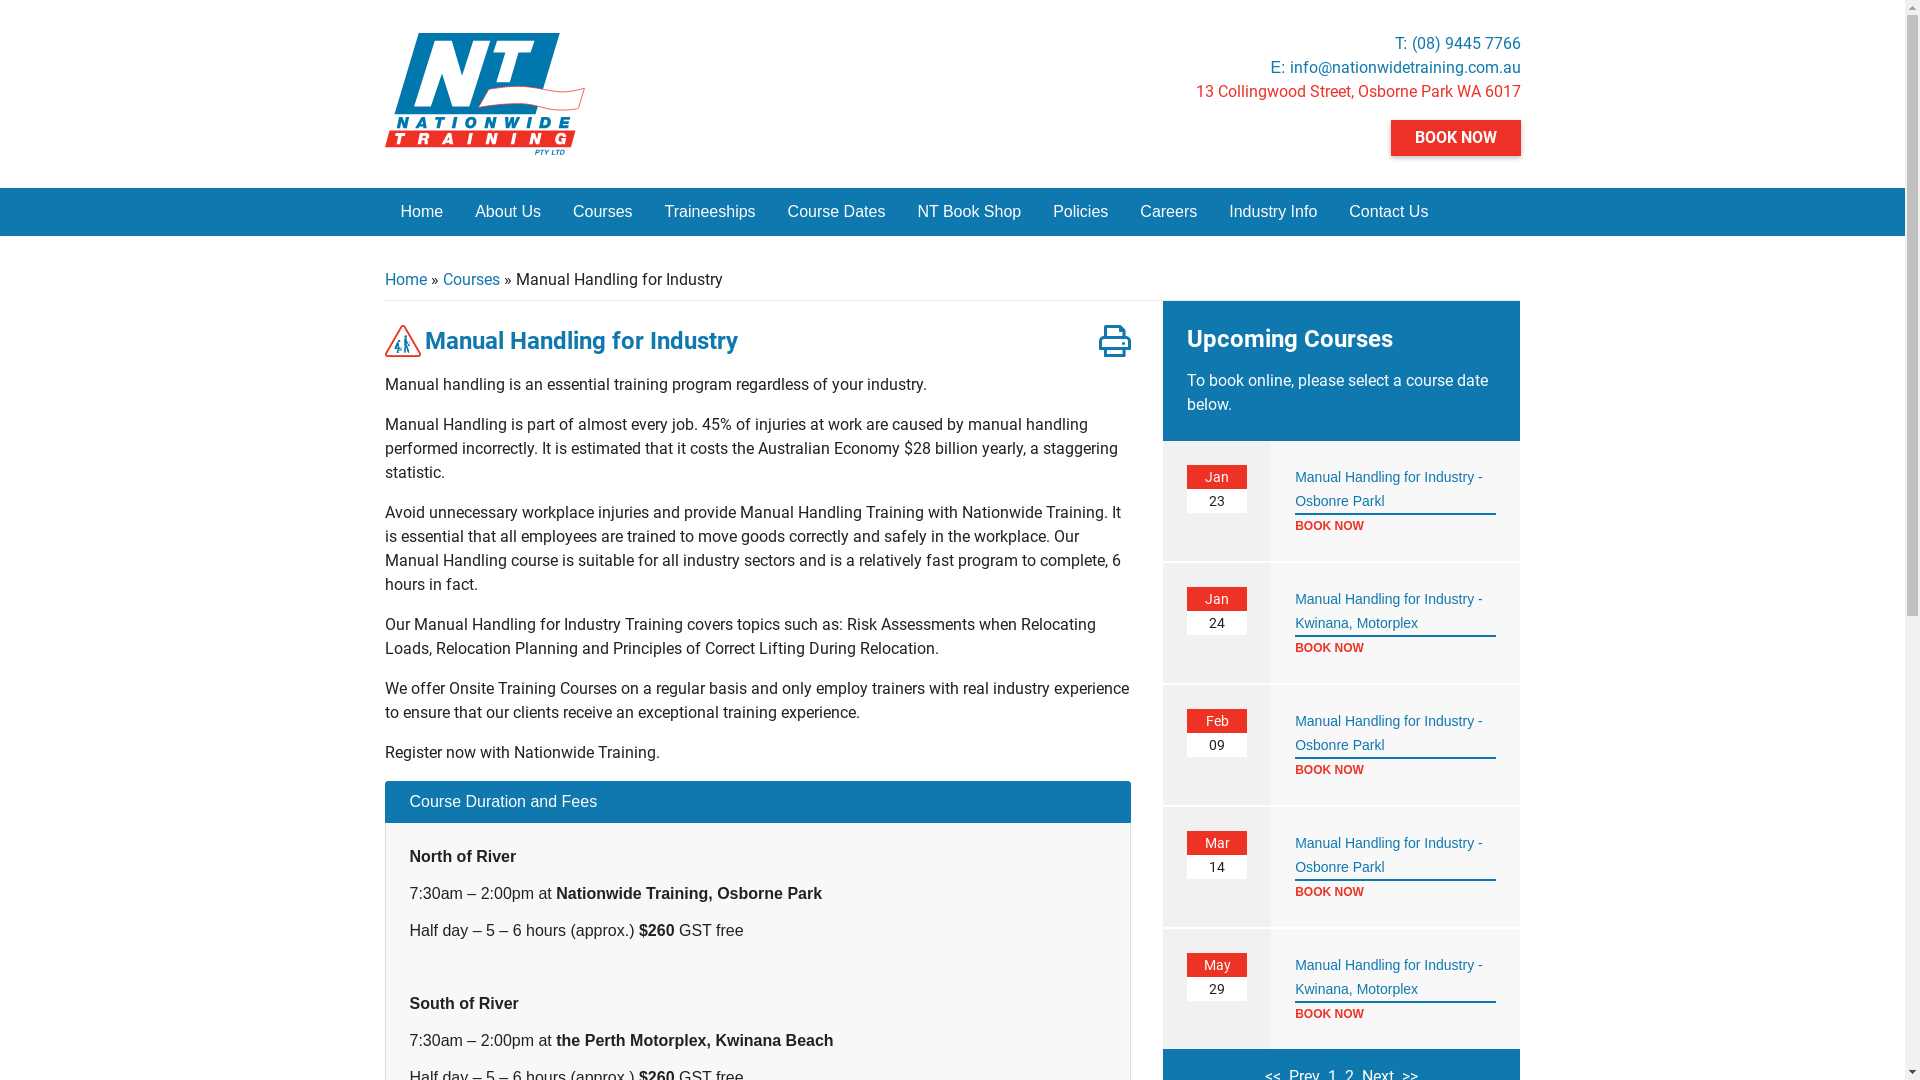  What do you see at coordinates (1396, 769) in the screenshot?
I see `BOOK NOW` at bounding box center [1396, 769].